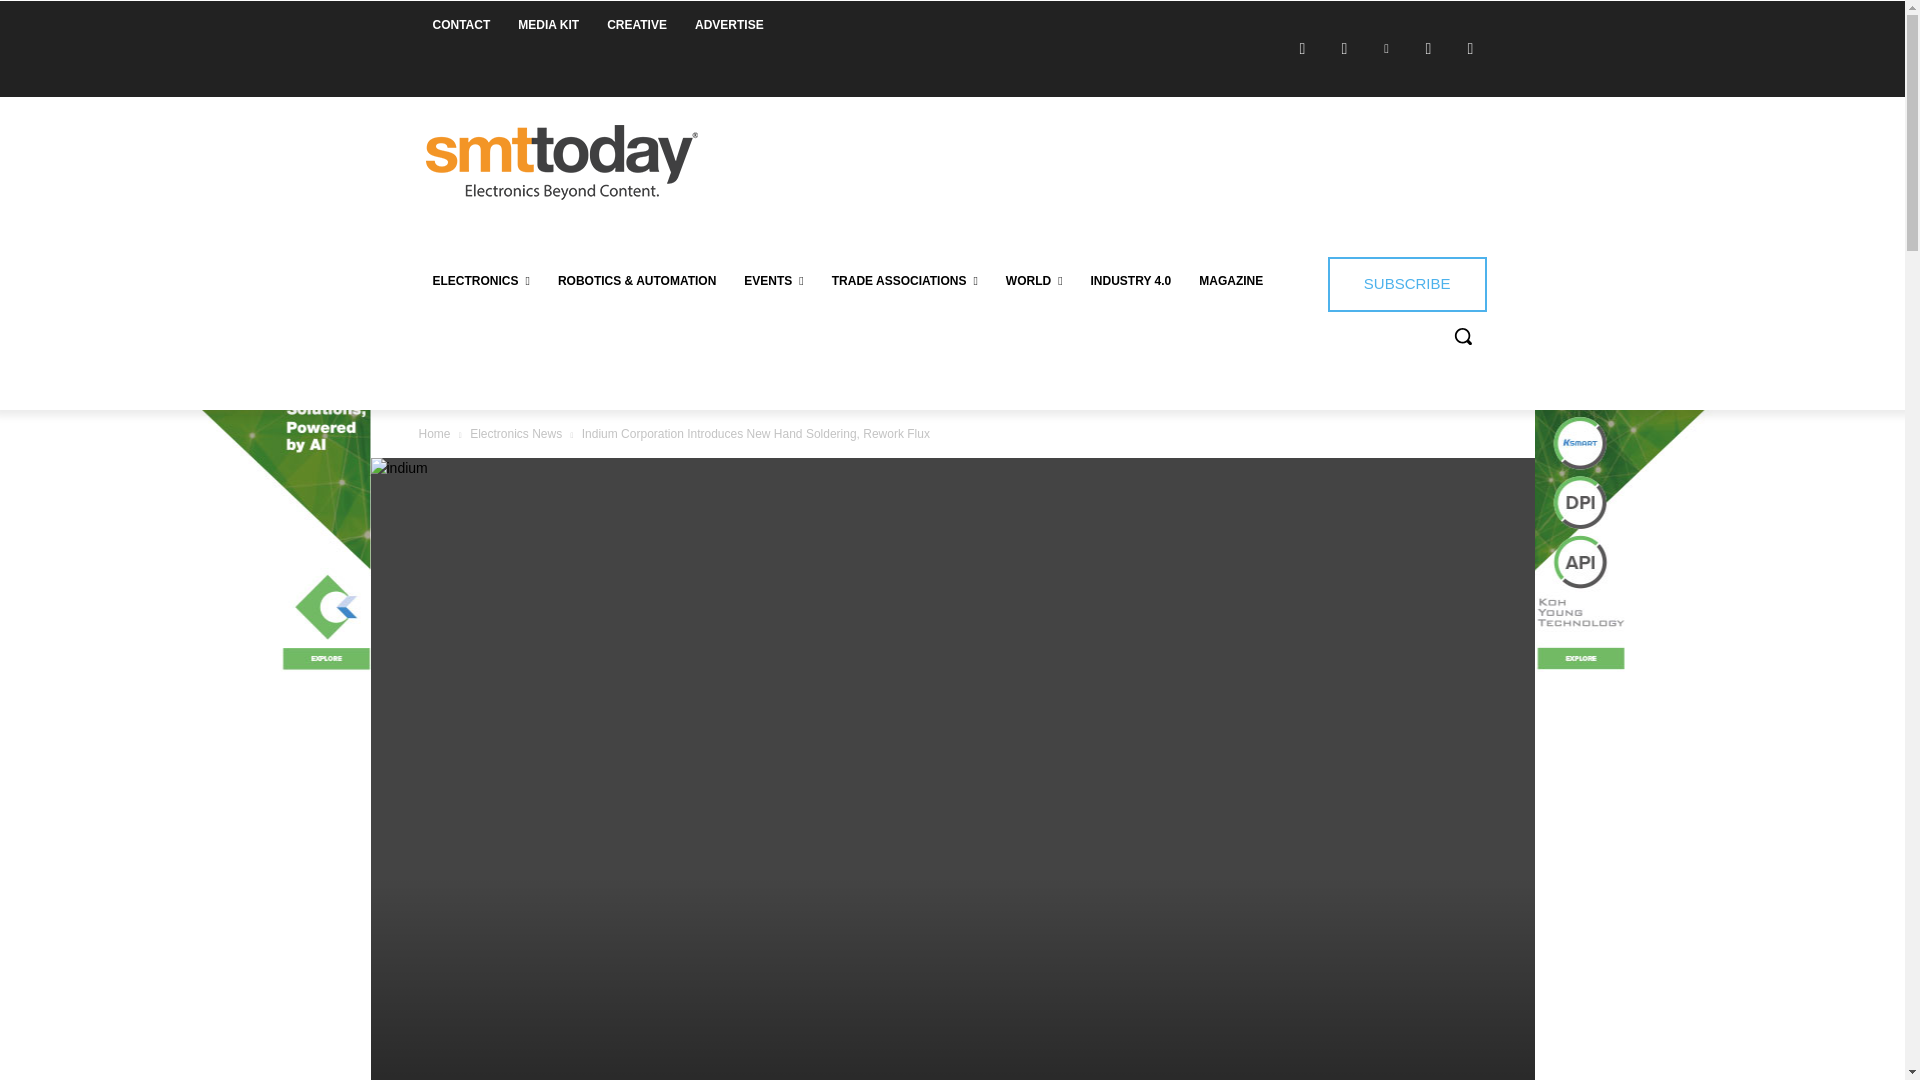  What do you see at coordinates (1344, 48) in the screenshot?
I see `Instagram` at bounding box center [1344, 48].